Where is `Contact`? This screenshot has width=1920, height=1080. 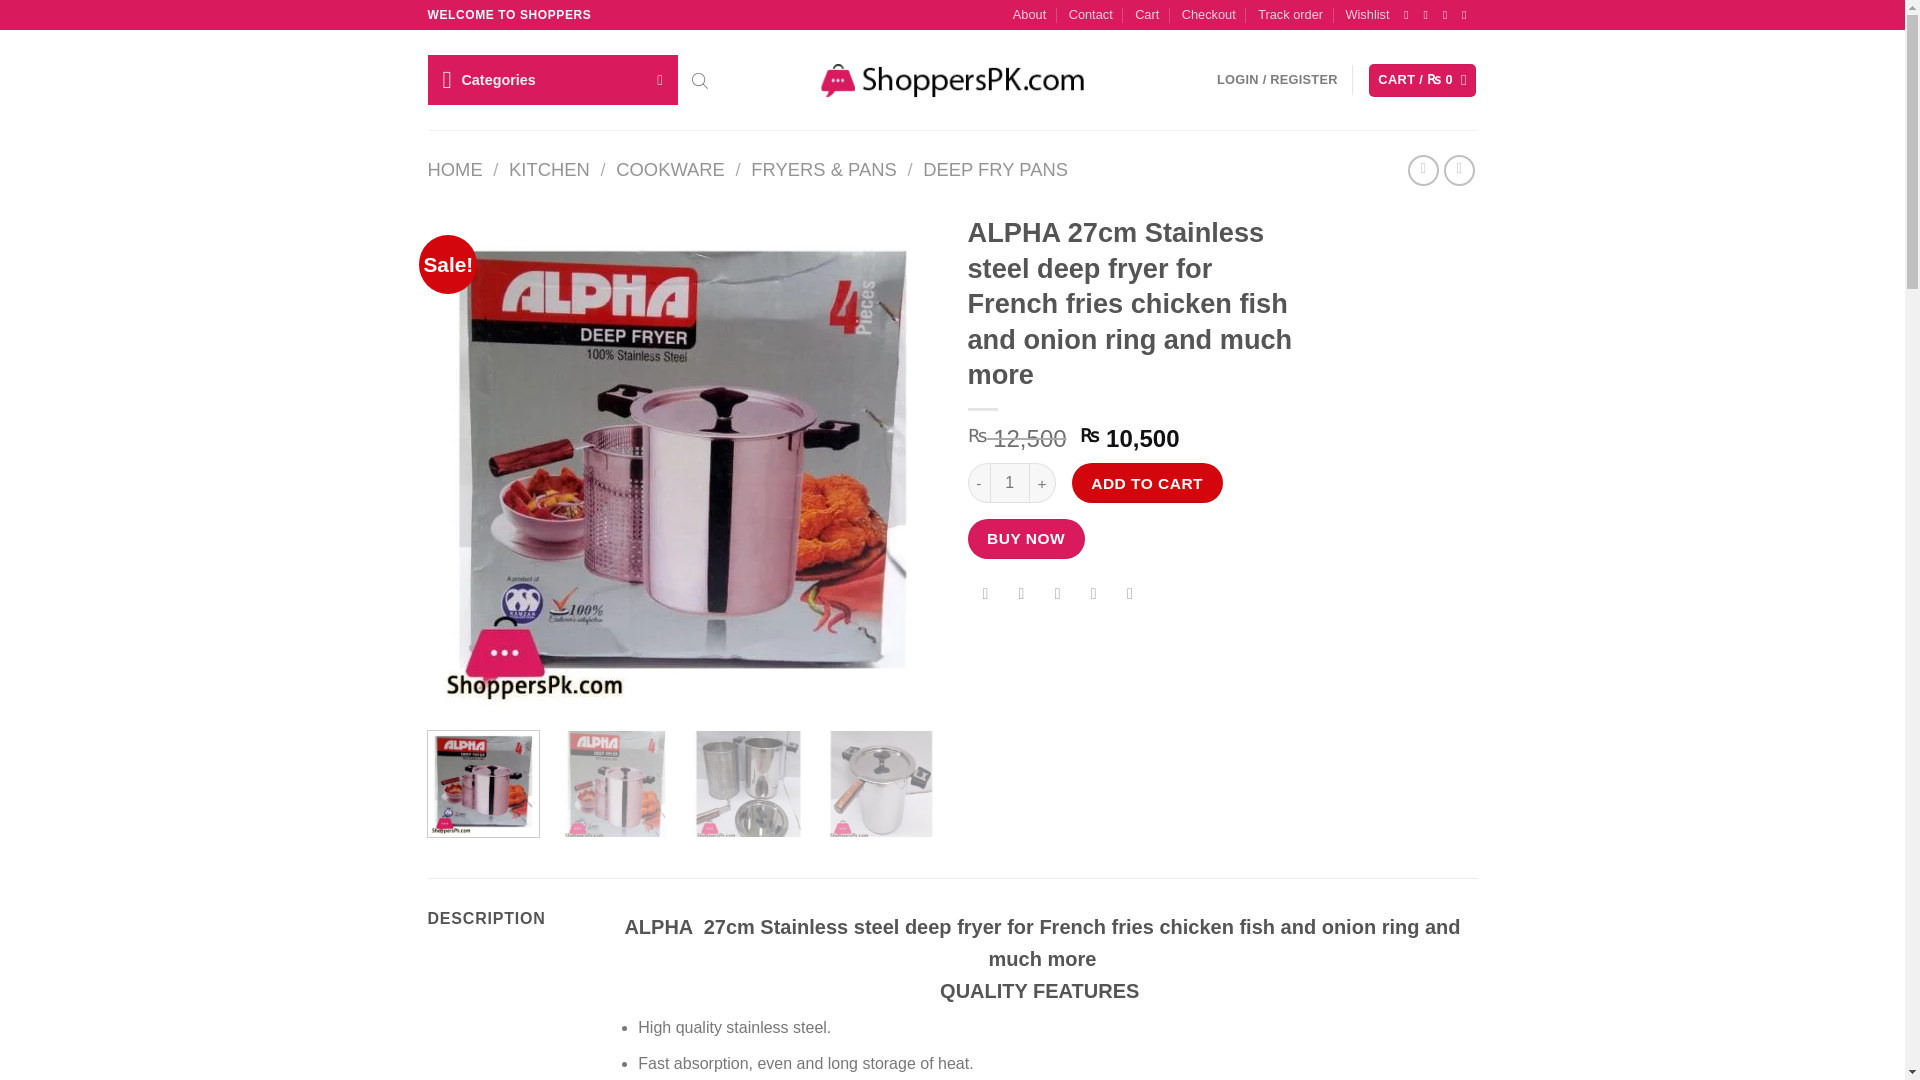
Contact is located at coordinates (1091, 15).